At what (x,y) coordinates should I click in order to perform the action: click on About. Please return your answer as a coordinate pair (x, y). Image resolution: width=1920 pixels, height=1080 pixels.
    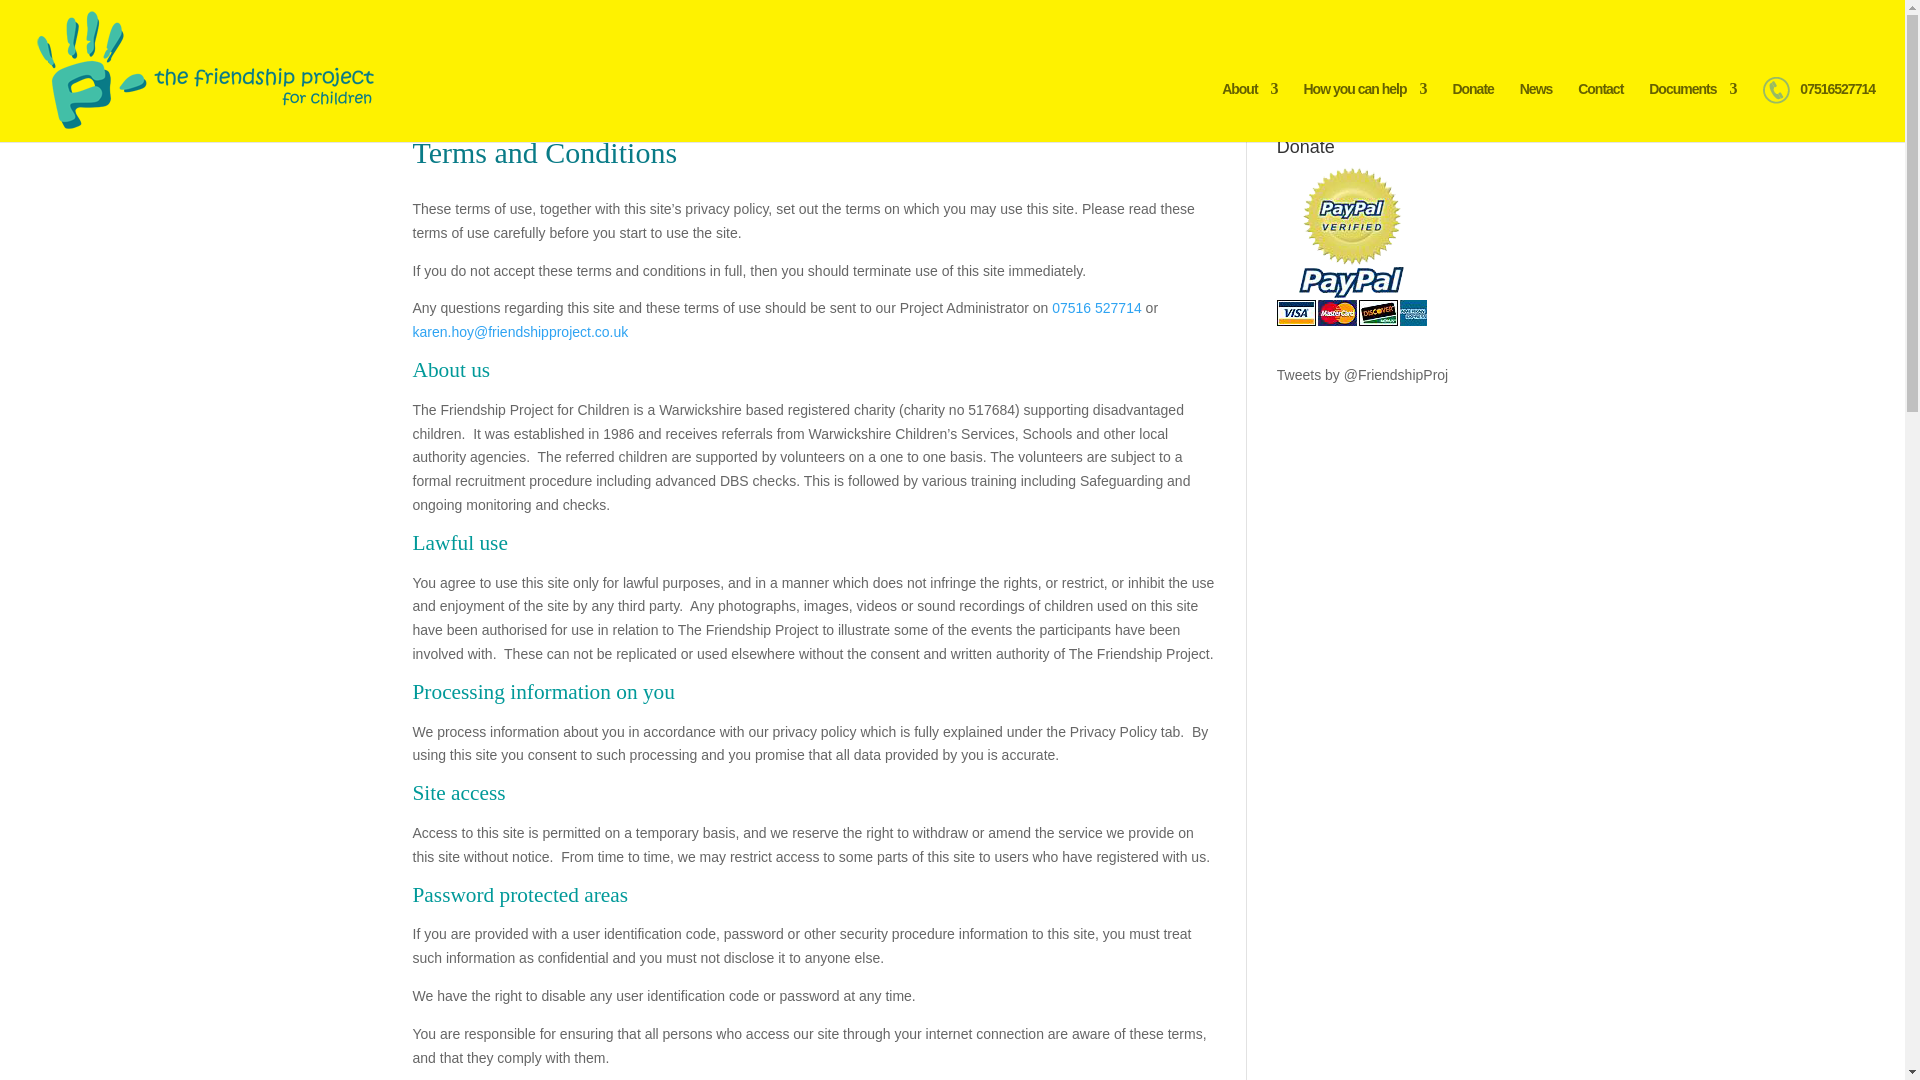
    Looking at the image, I should click on (1248, 108).